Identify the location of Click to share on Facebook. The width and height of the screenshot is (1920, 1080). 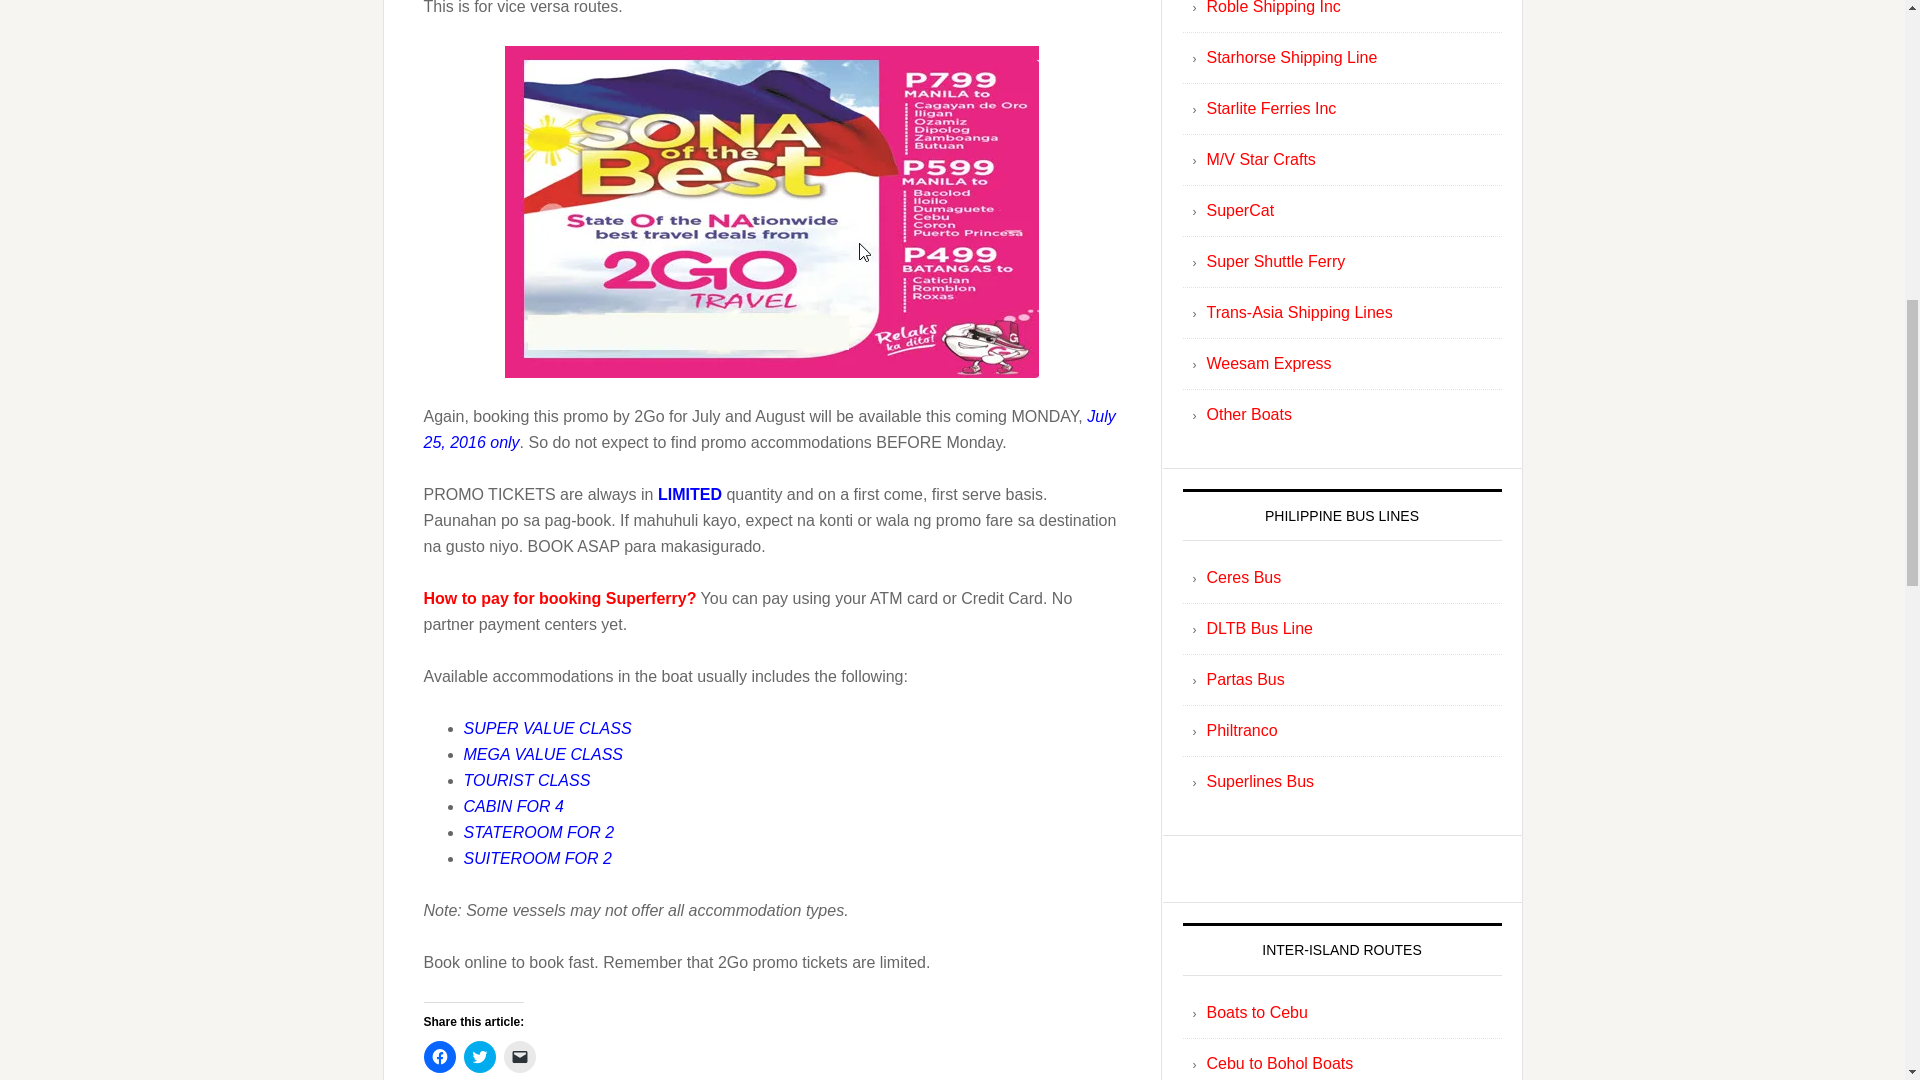
(440, 1057).